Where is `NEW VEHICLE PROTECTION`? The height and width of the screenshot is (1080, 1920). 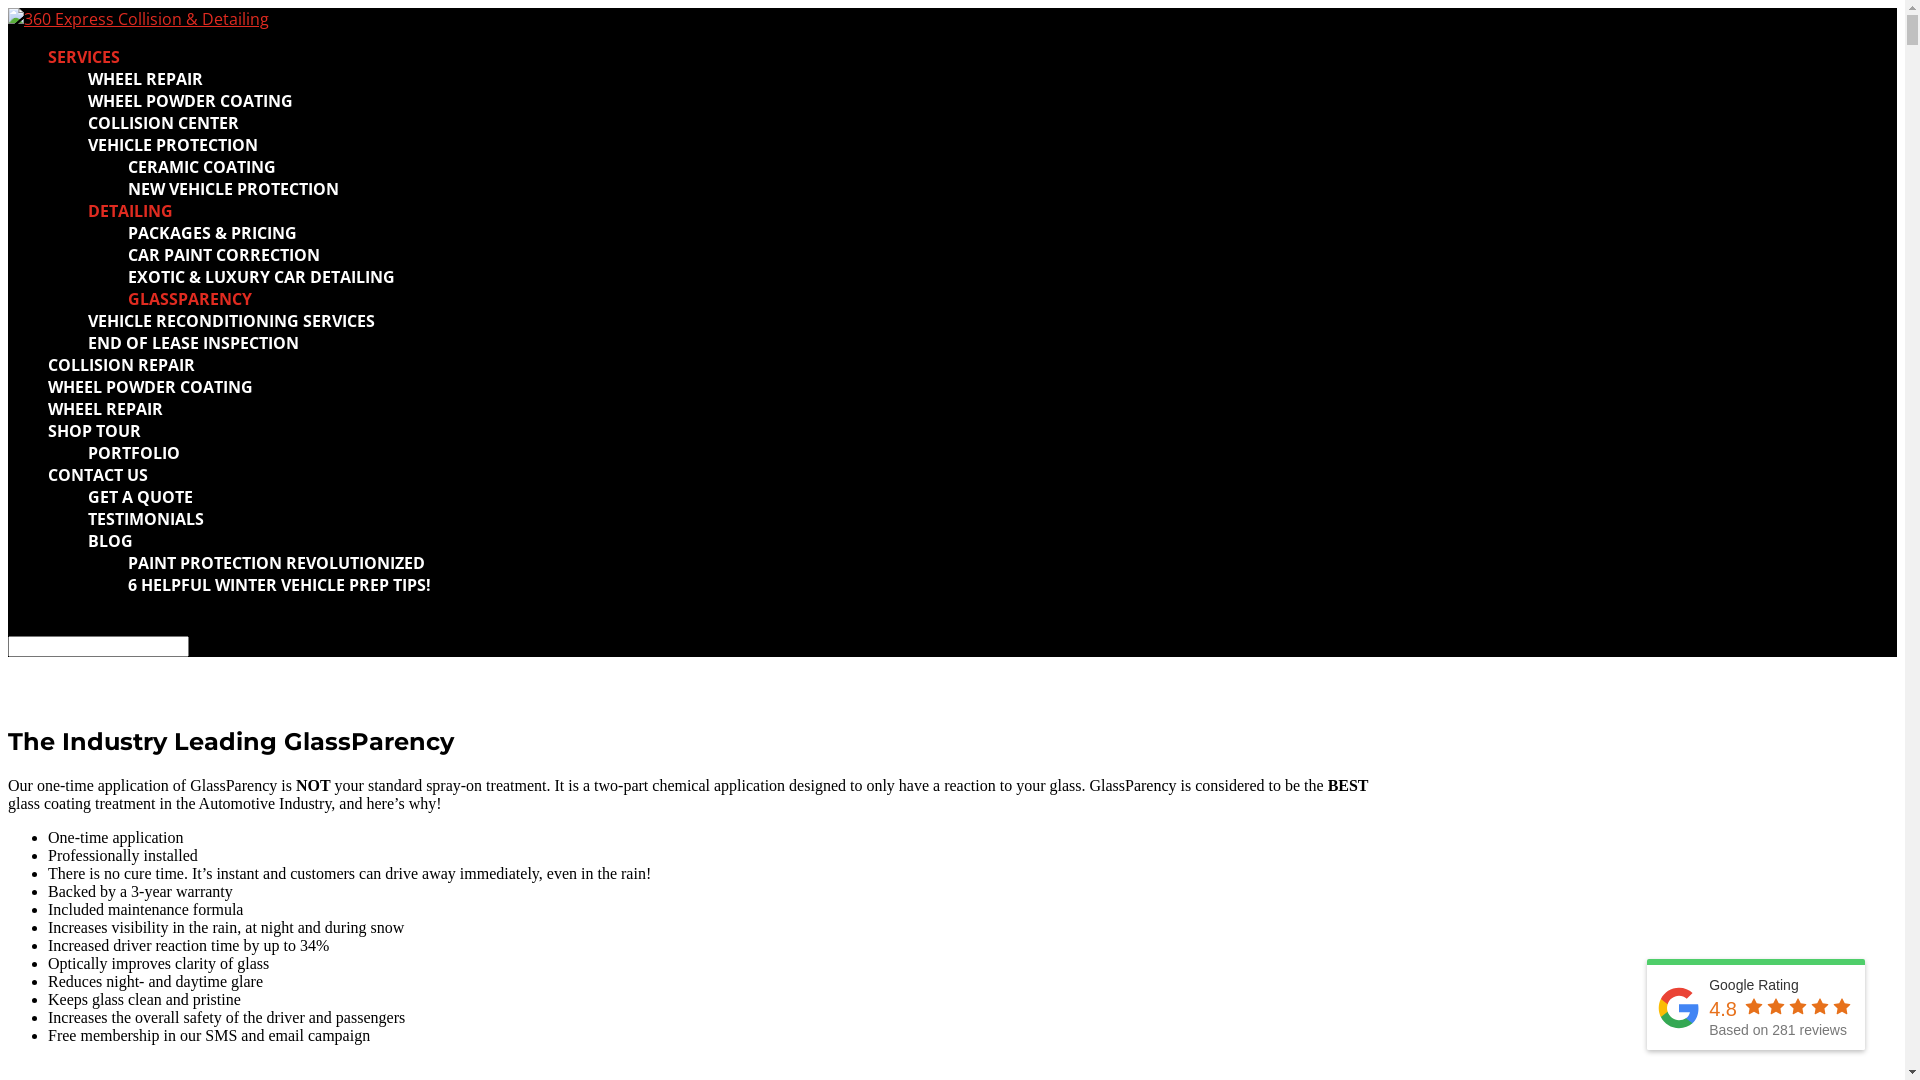
NEW VEHICLE PROTECTION is located at coordinates (234, 189).